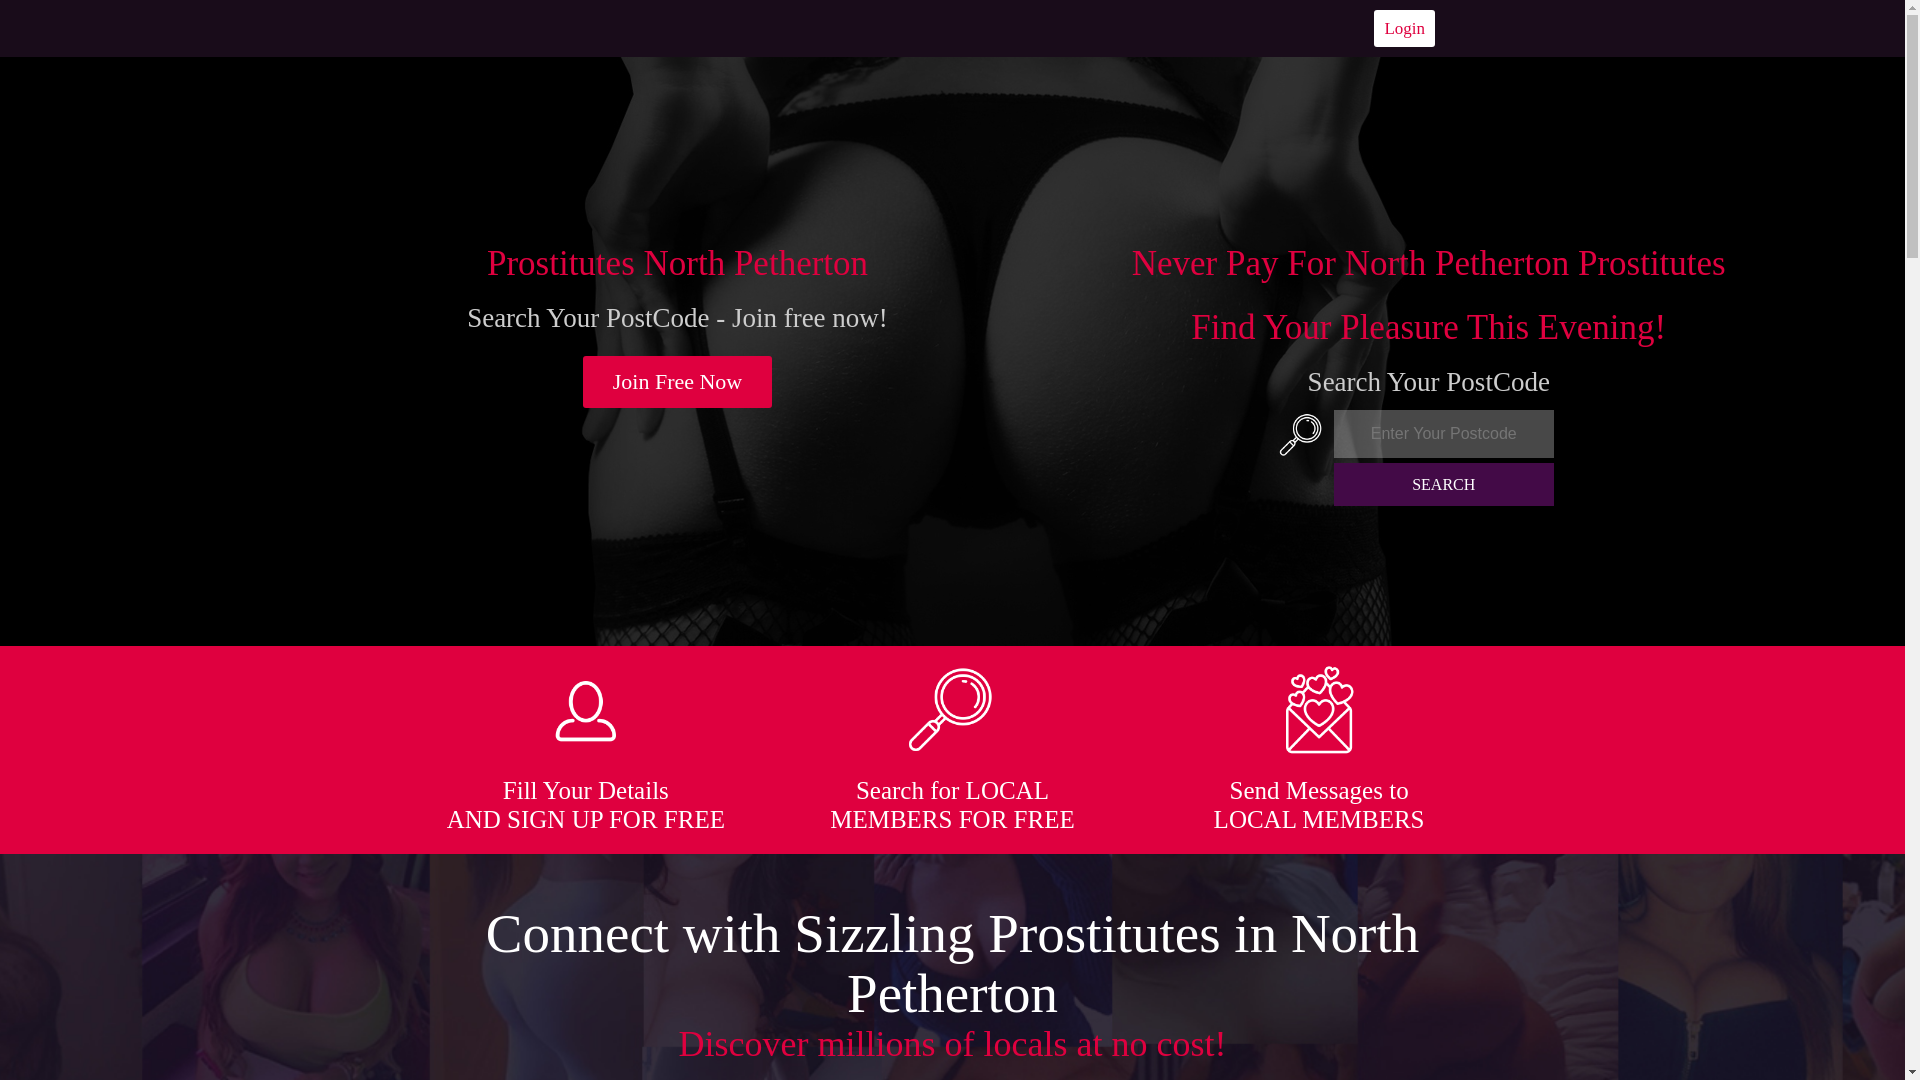  What do you see at coordinates (678, 382) in the screenshot?
I see `Join Free Now` at bounding box center [678, 382].